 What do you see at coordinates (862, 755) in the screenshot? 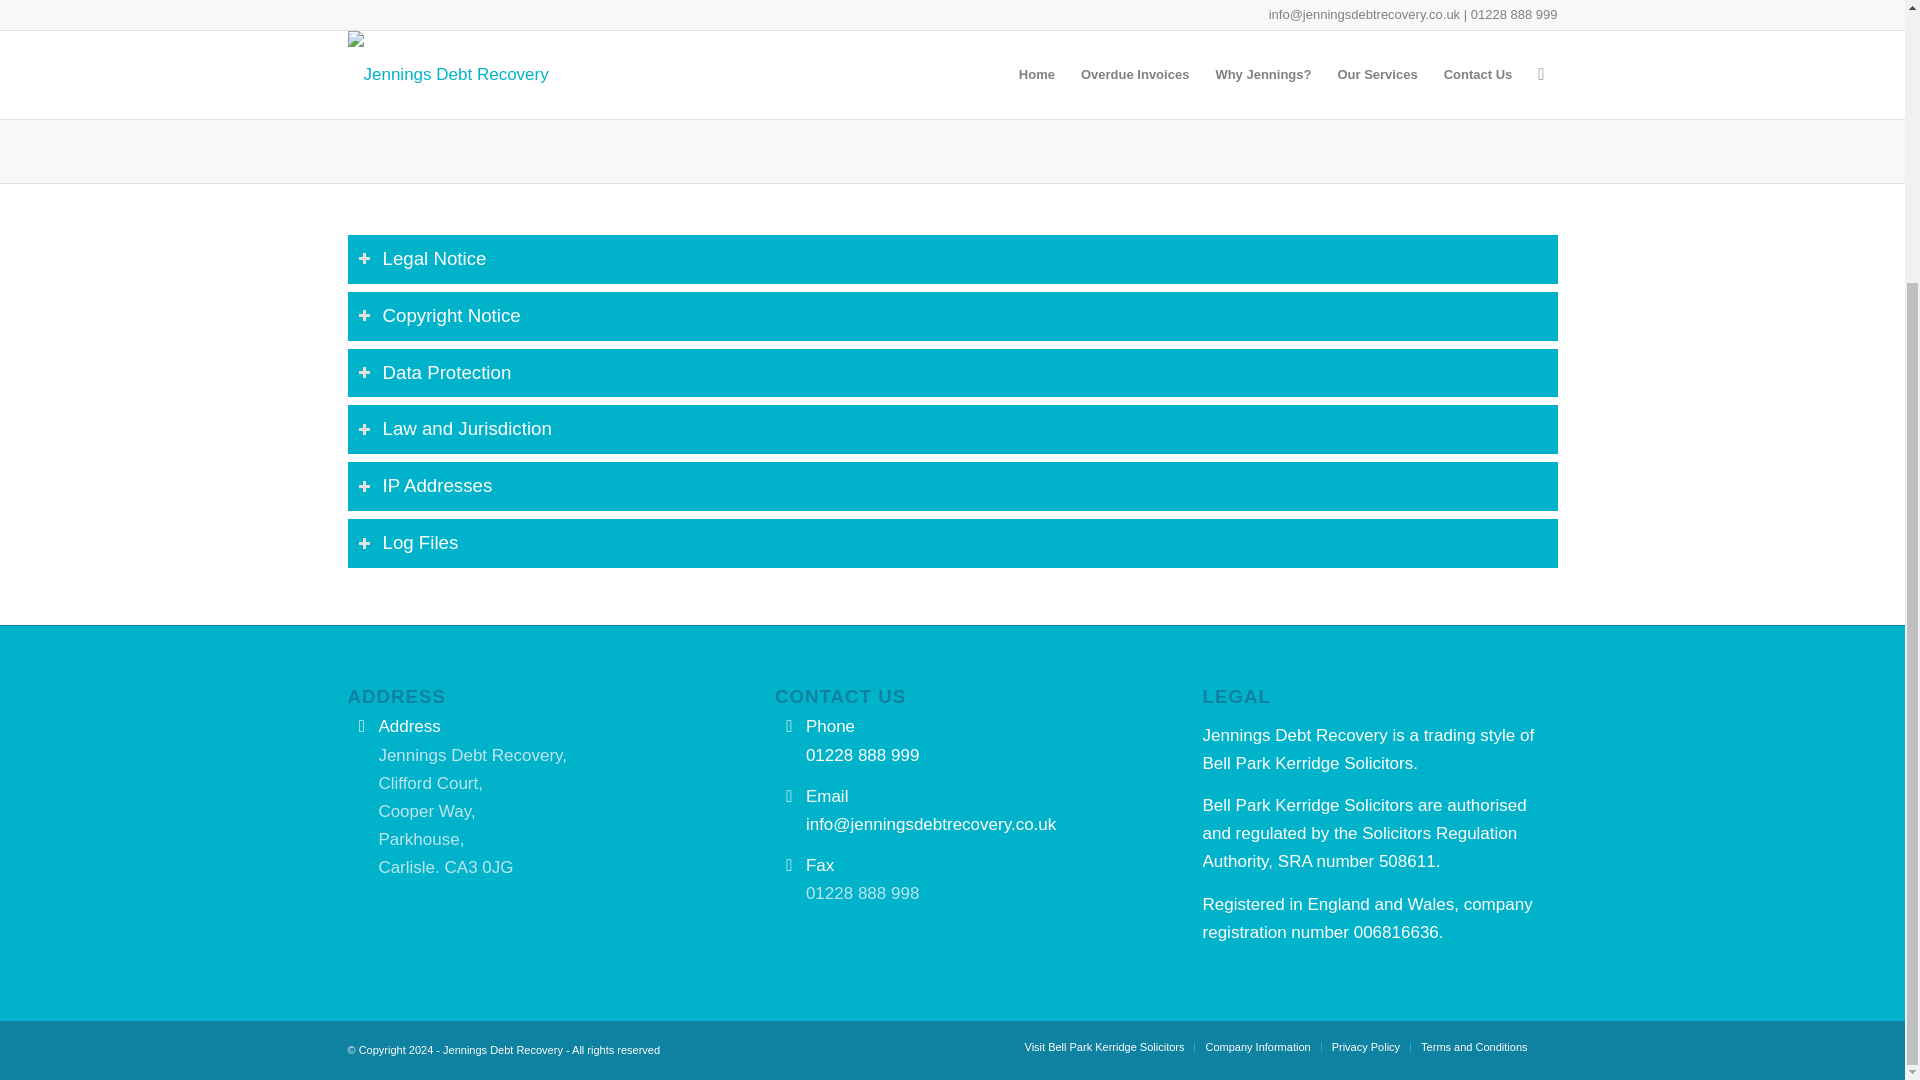
I see `01228 888 999` at bounding box center [862, 755].